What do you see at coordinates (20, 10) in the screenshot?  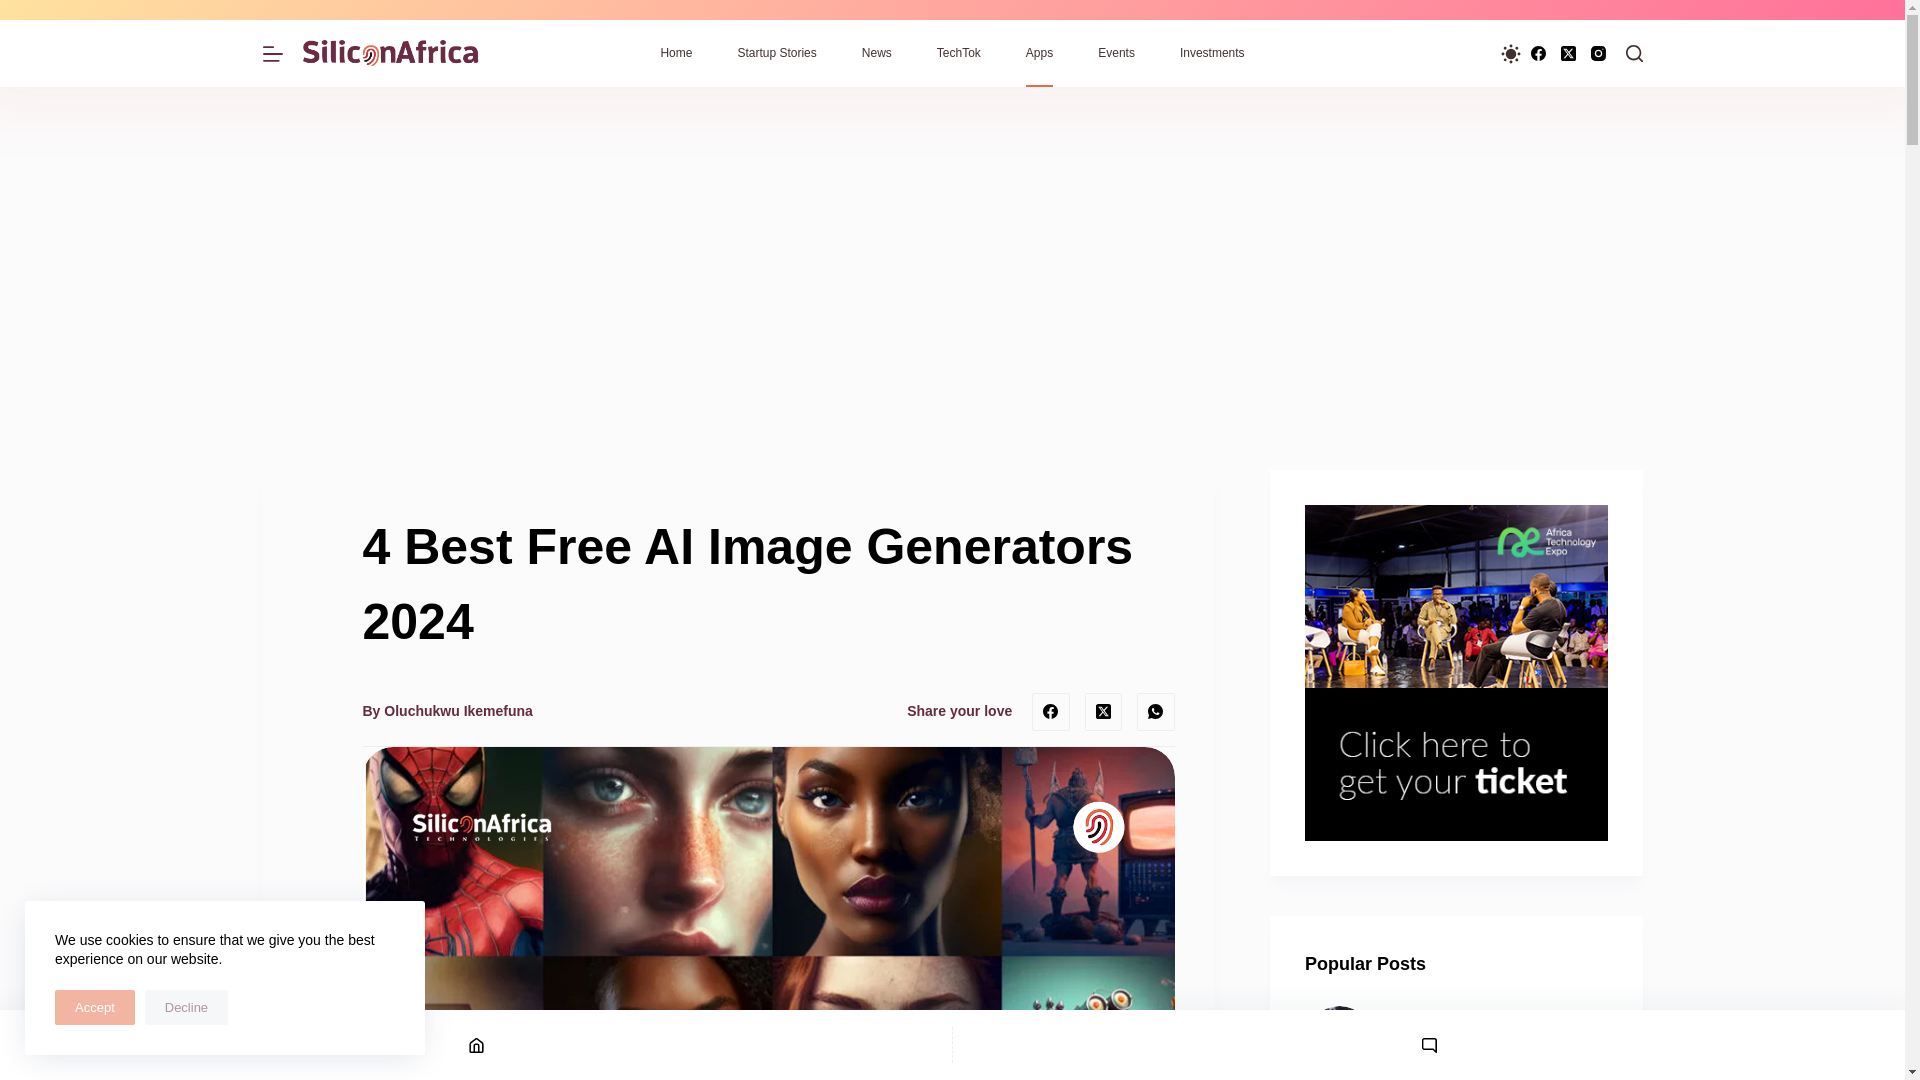 I see `Skip to content` at bounding box center [20, 10].